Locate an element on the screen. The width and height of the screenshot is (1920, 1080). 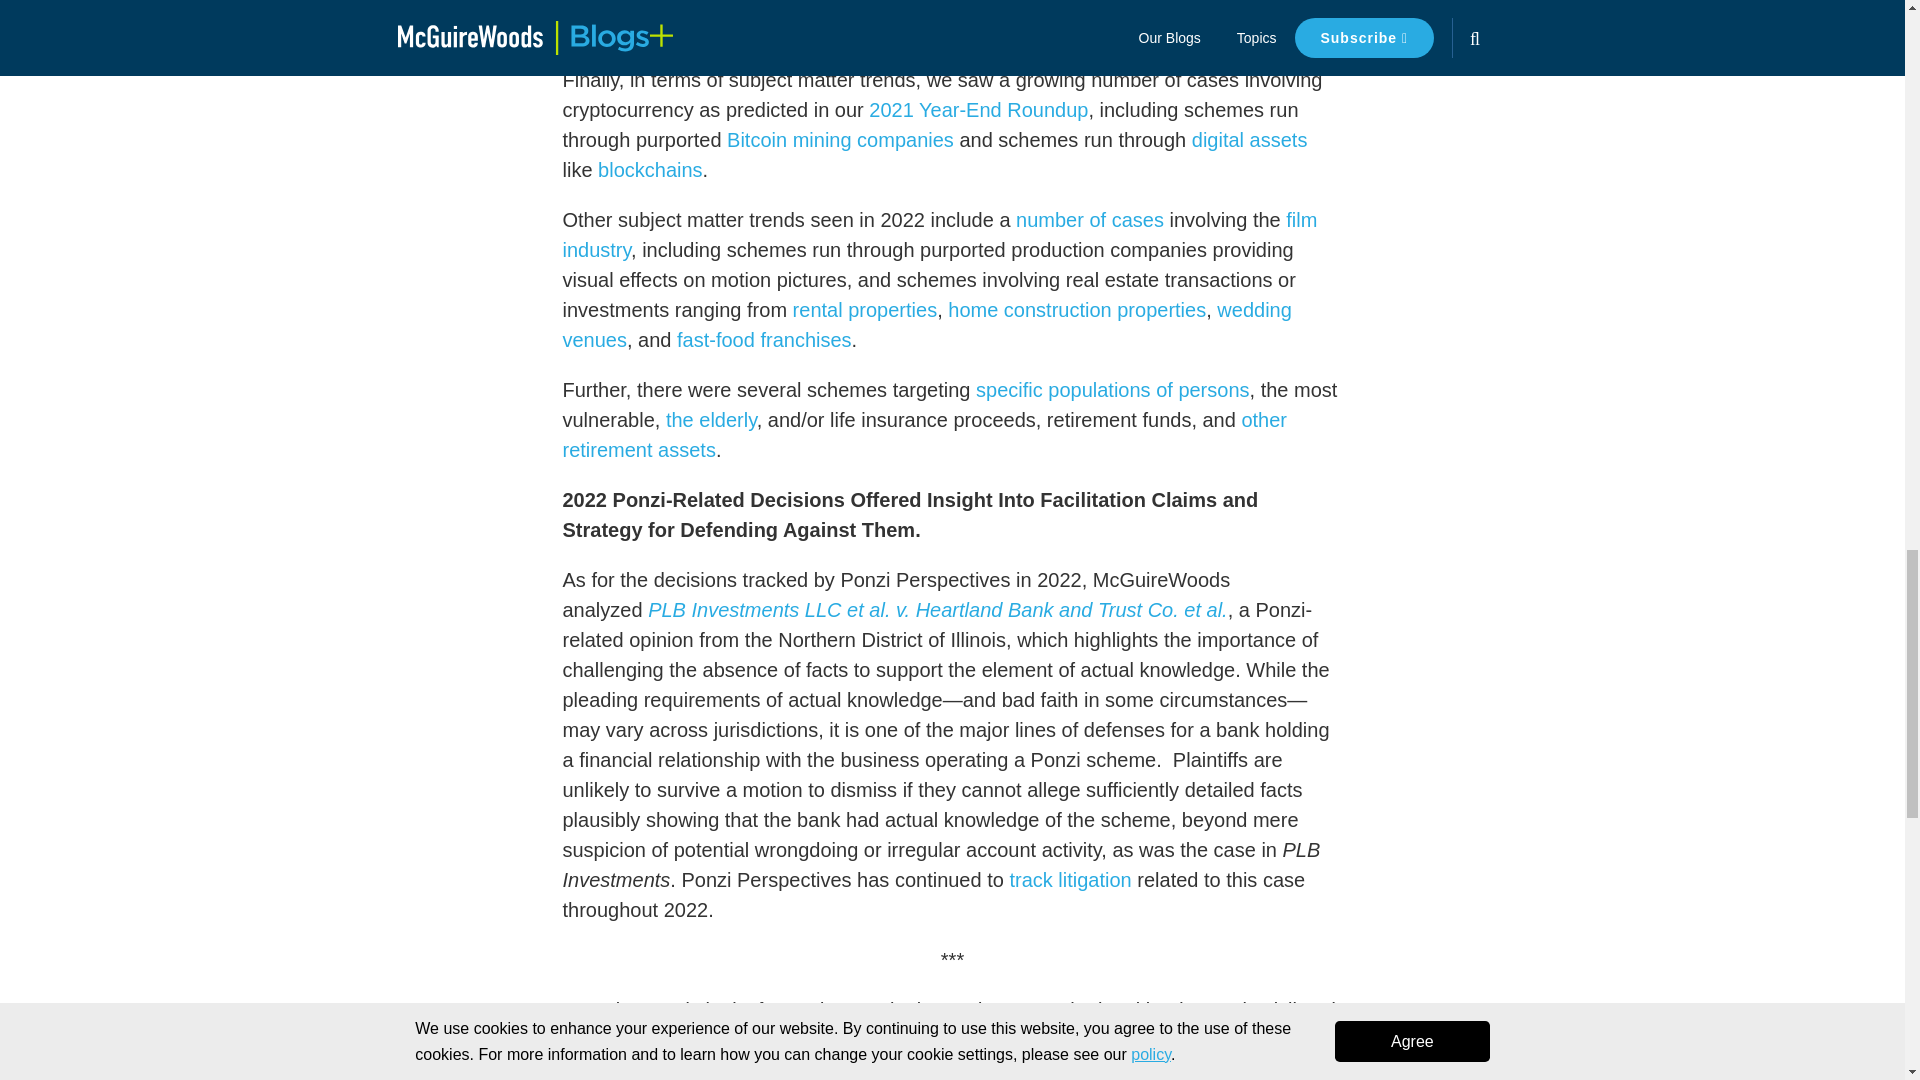
the elderly is located at coordinates (711, 420).